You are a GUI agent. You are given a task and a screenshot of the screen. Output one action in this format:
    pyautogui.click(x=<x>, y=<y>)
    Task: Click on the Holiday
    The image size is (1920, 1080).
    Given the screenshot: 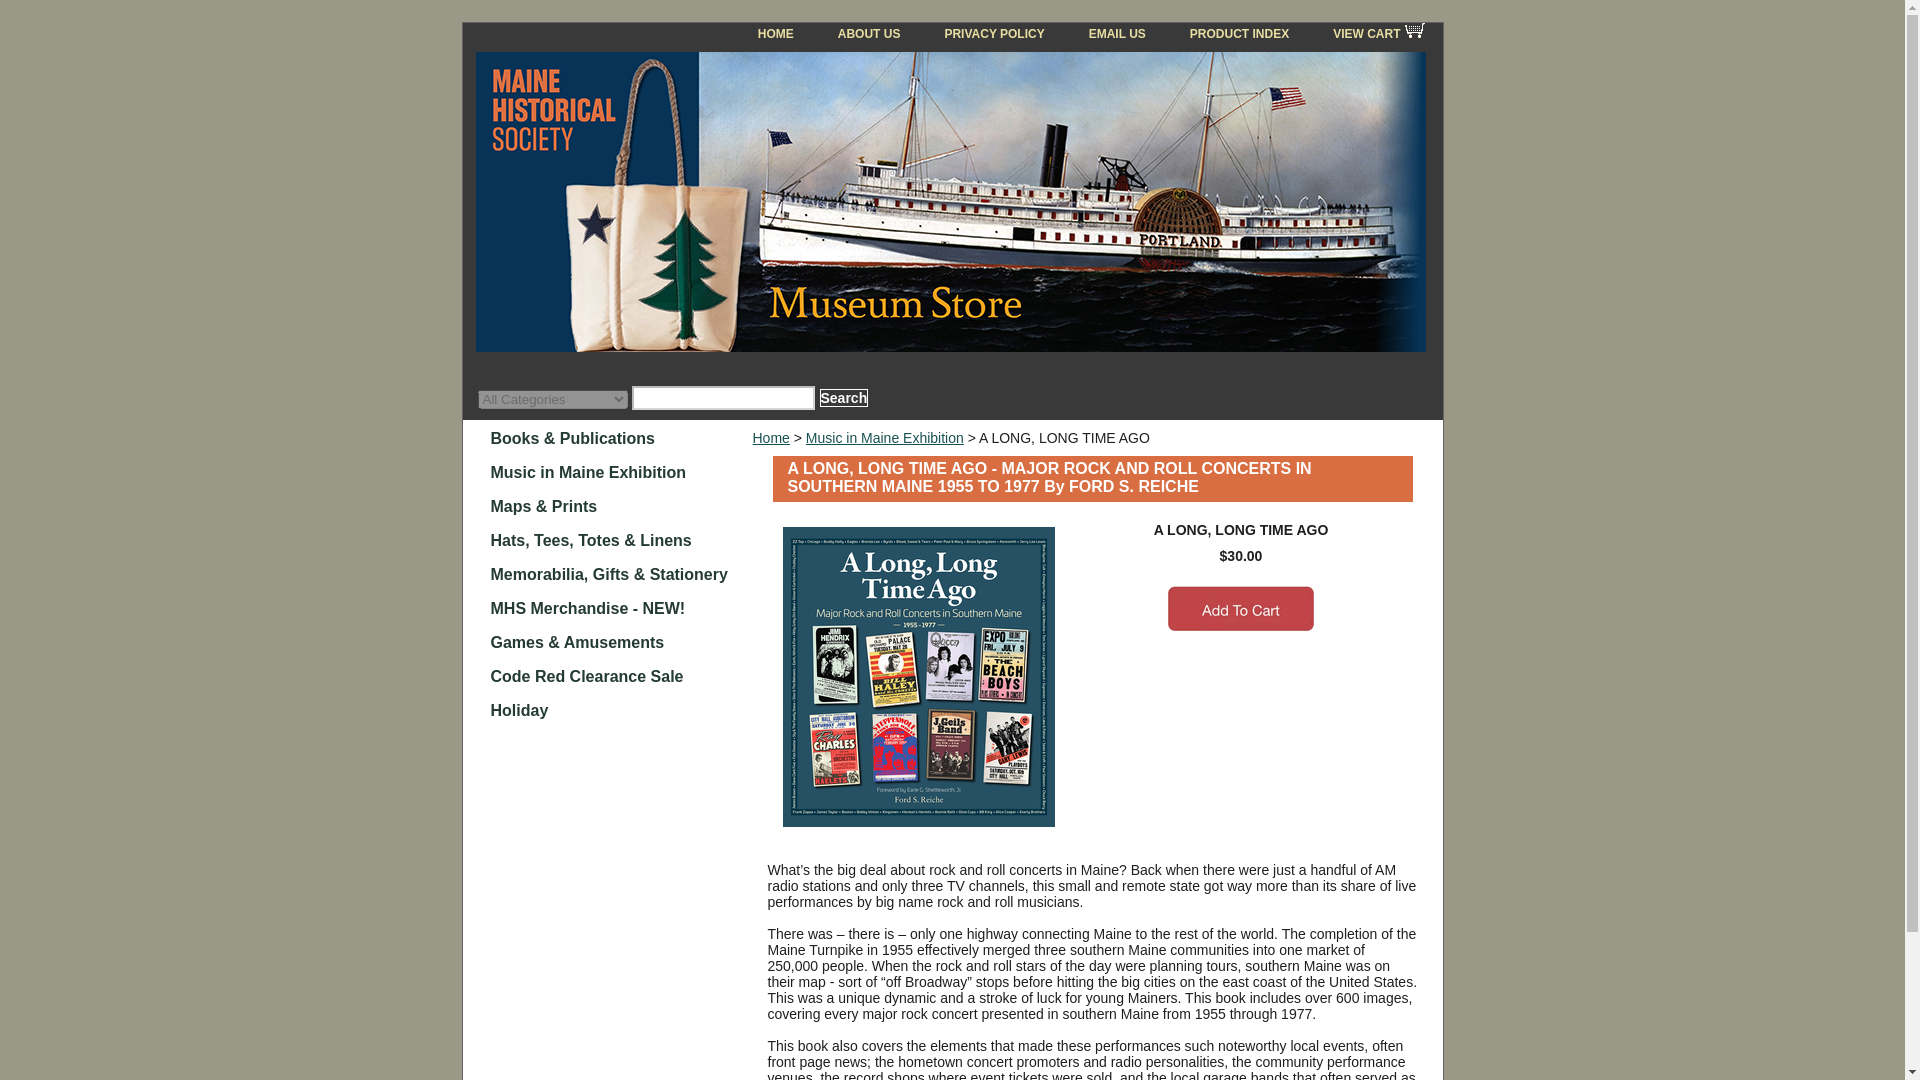 What is the action you would take?
    pyautogui.click(x=618, y=708)
    